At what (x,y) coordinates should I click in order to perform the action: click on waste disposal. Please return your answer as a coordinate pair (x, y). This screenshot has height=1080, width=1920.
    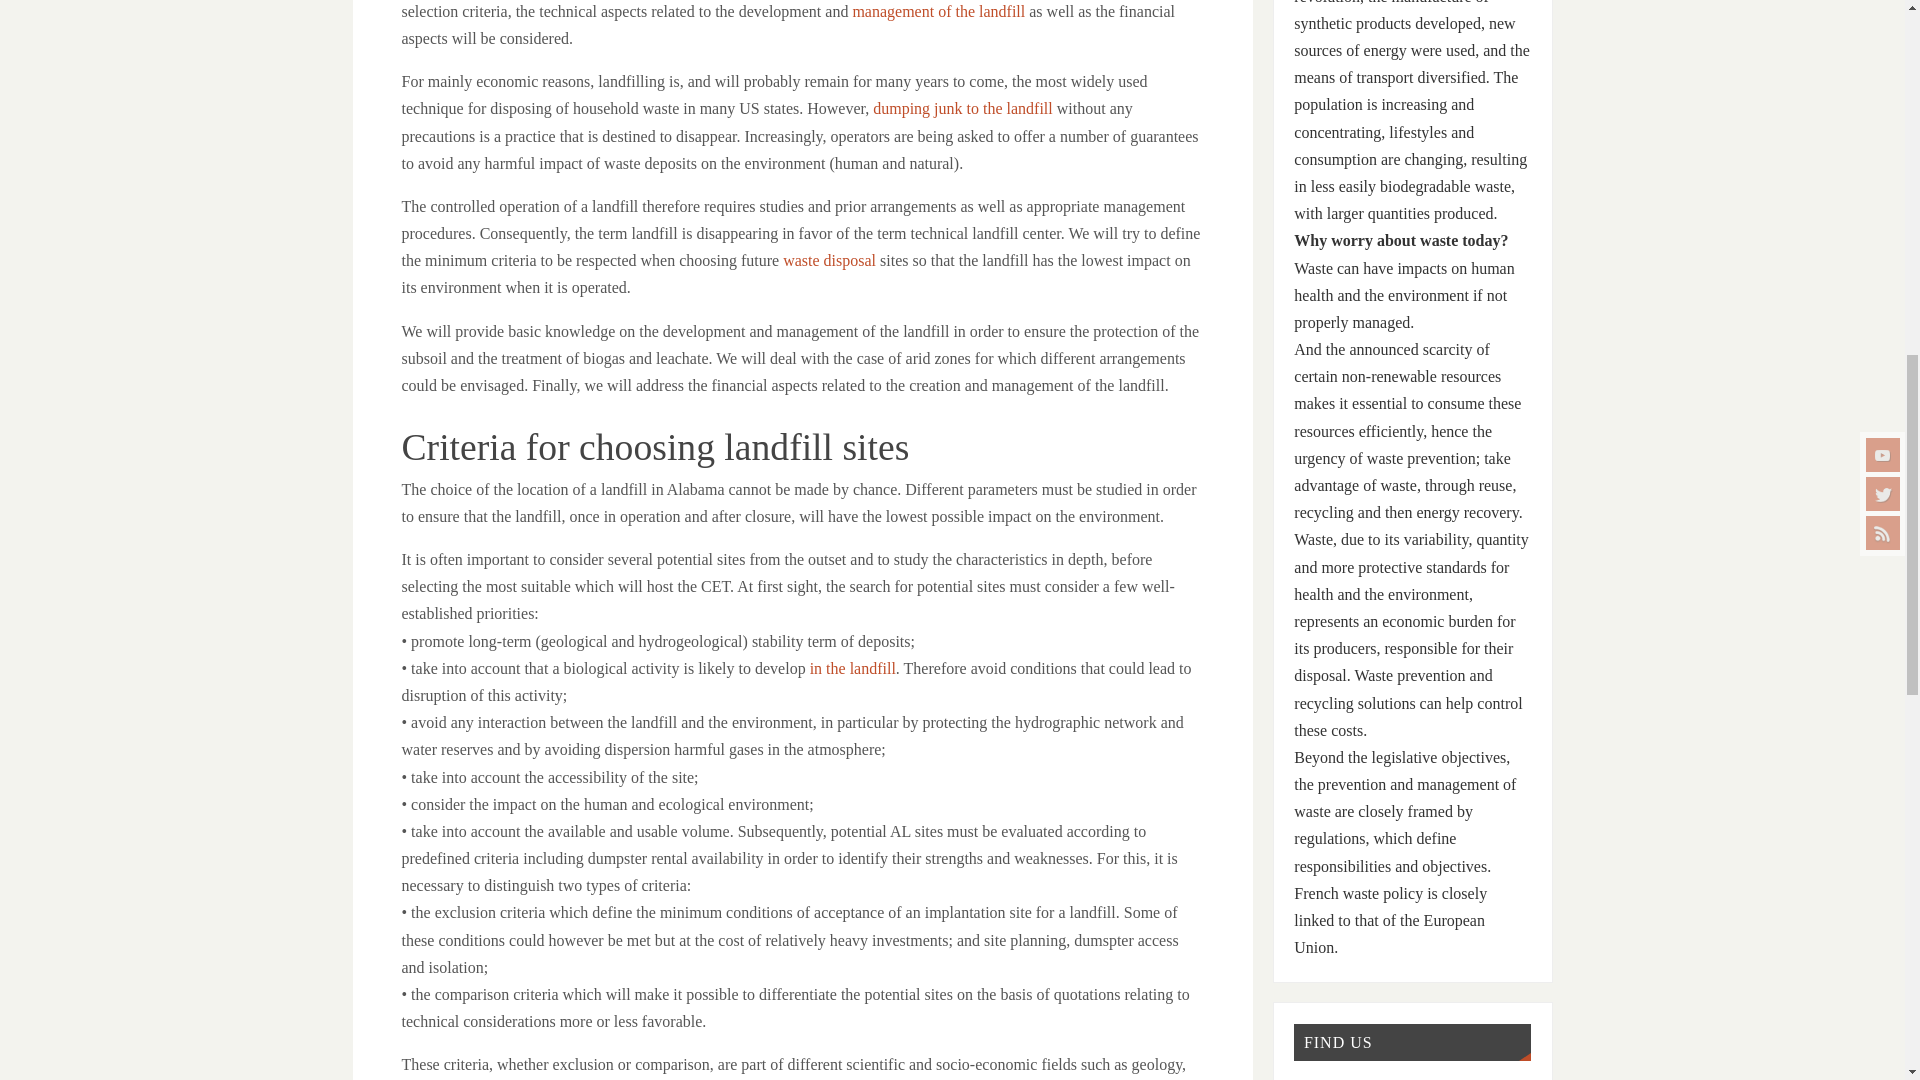
    Looking at the image, I should click on (829, 260).